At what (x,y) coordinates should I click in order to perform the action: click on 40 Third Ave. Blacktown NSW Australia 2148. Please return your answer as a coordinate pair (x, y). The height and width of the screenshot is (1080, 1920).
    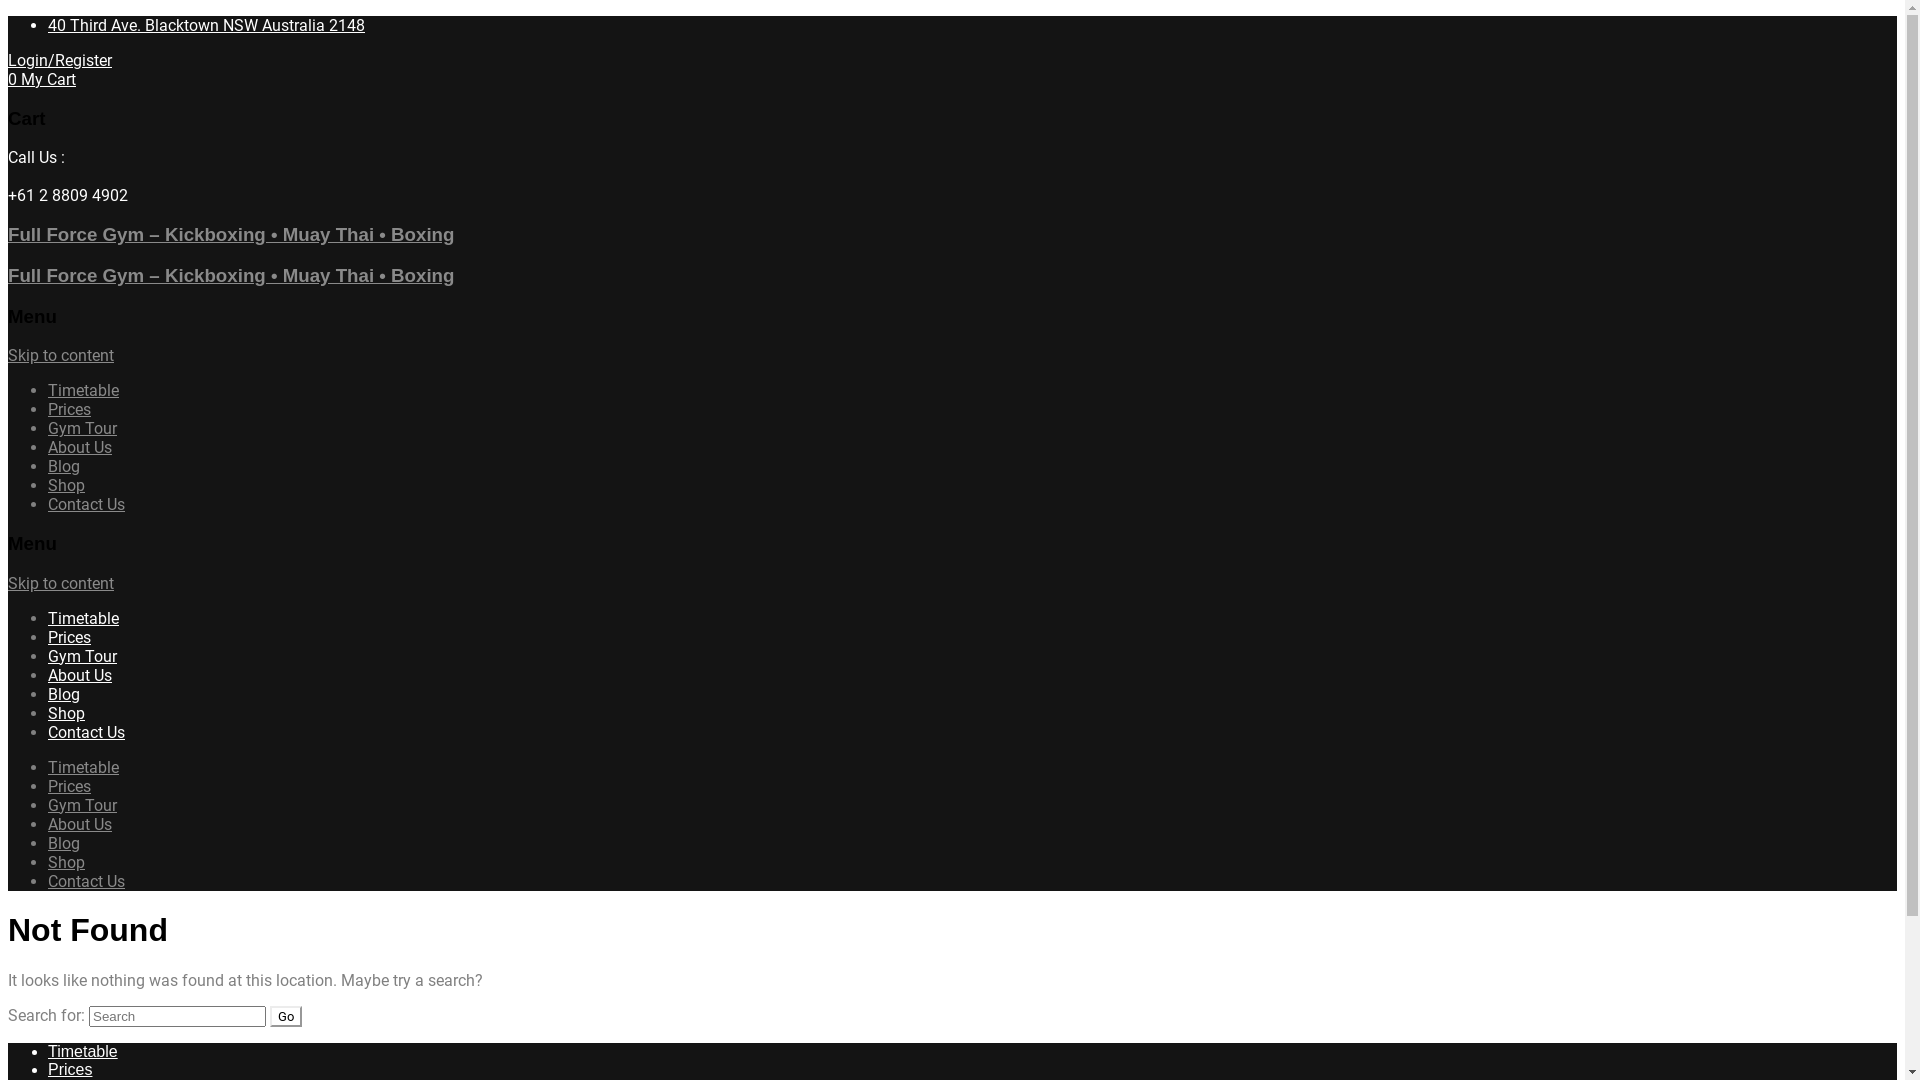
    Looking at the image, I should click on (206, 26).